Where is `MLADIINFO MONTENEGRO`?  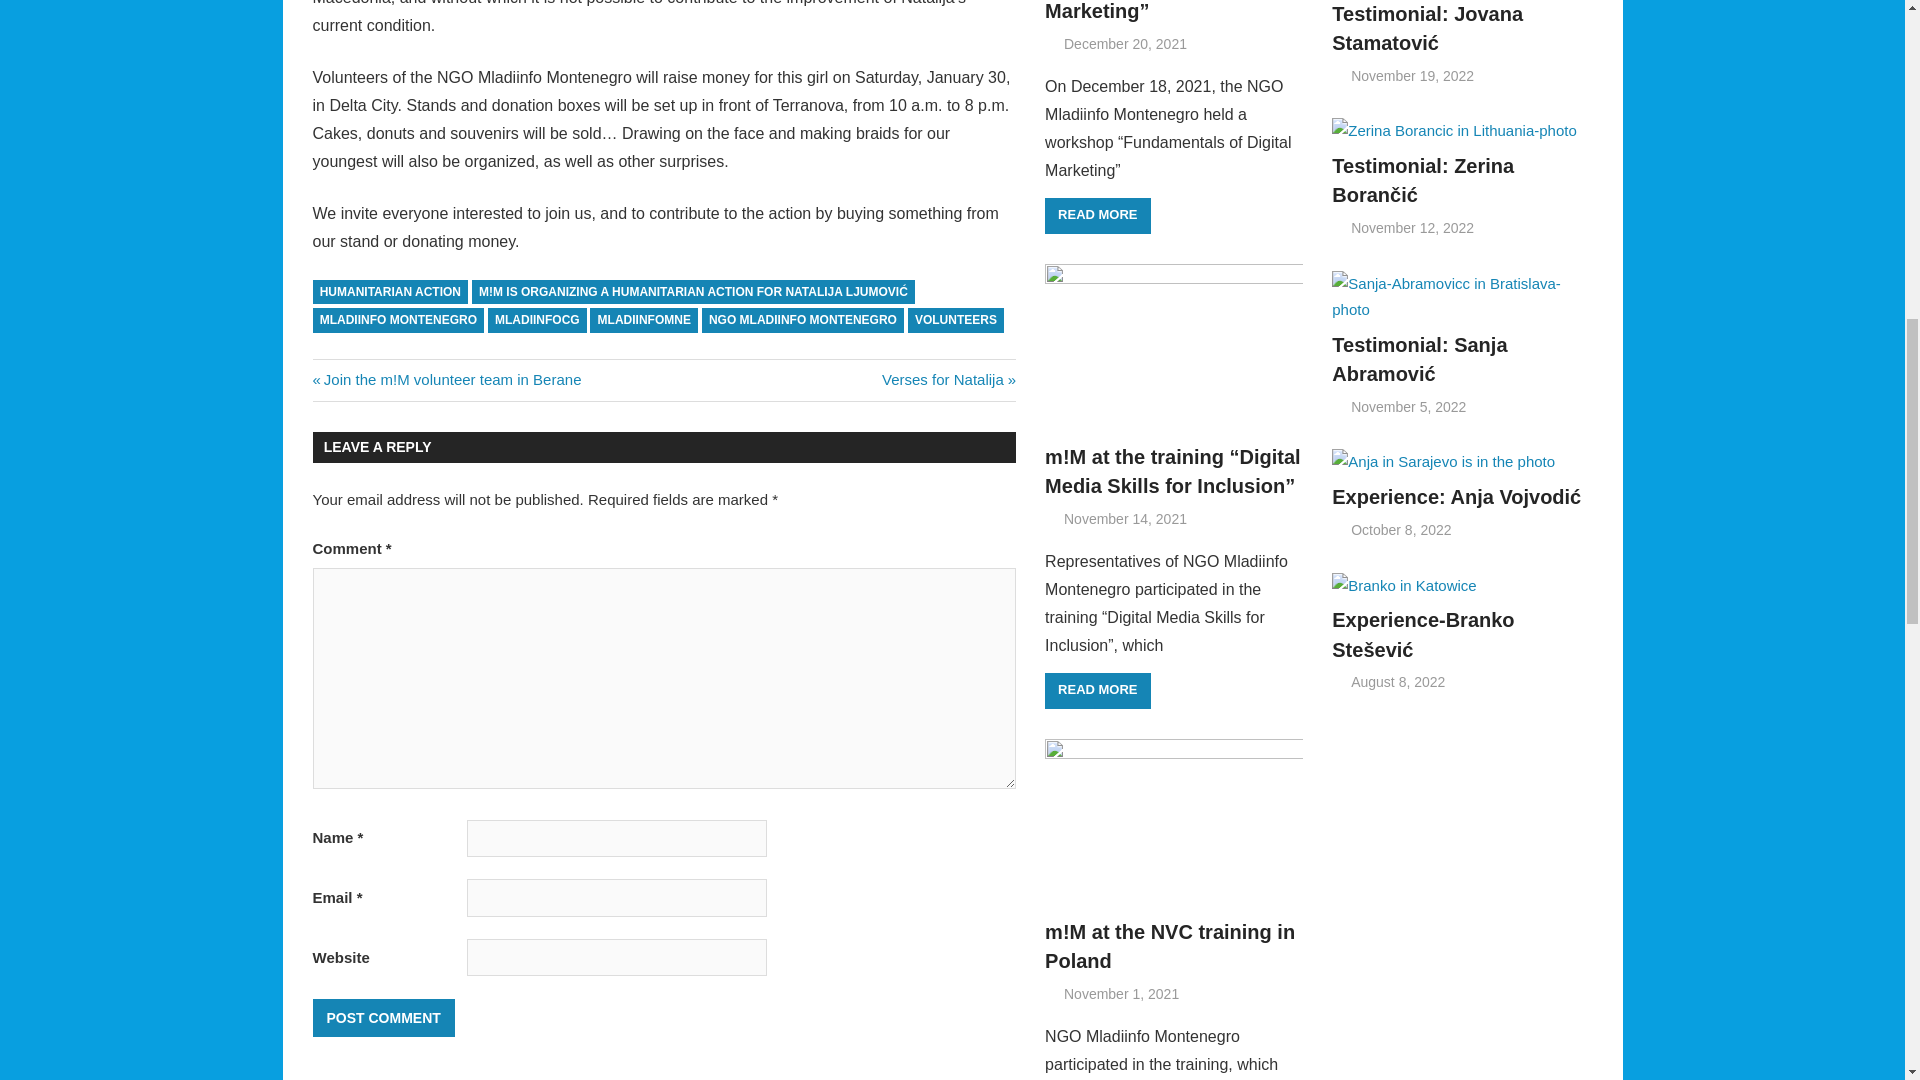
MLADIINFO MONTENEGRO is located at coordinates (446, 379).